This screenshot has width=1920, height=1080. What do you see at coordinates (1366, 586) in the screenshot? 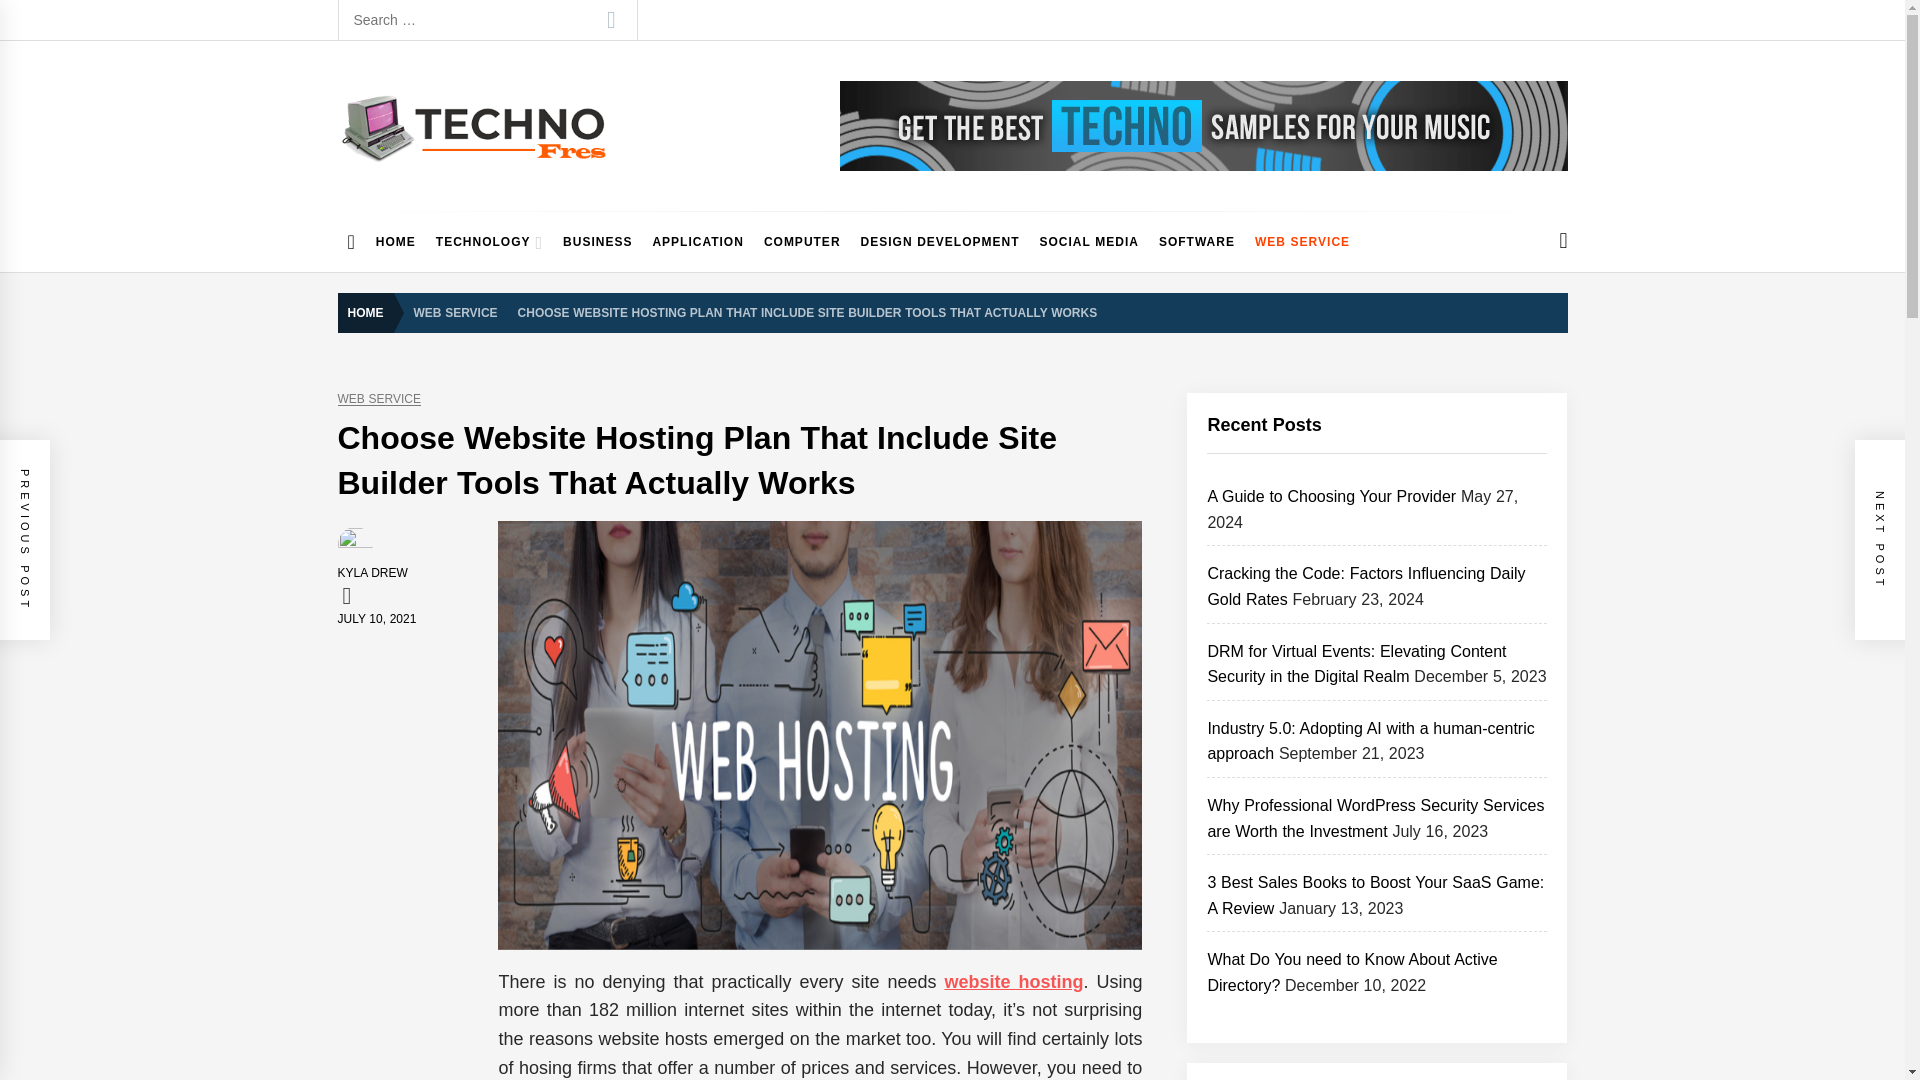
I see `Cracking the Code: Factors Influencing Daily Gold Rates` at bounding box center [1366, 586].